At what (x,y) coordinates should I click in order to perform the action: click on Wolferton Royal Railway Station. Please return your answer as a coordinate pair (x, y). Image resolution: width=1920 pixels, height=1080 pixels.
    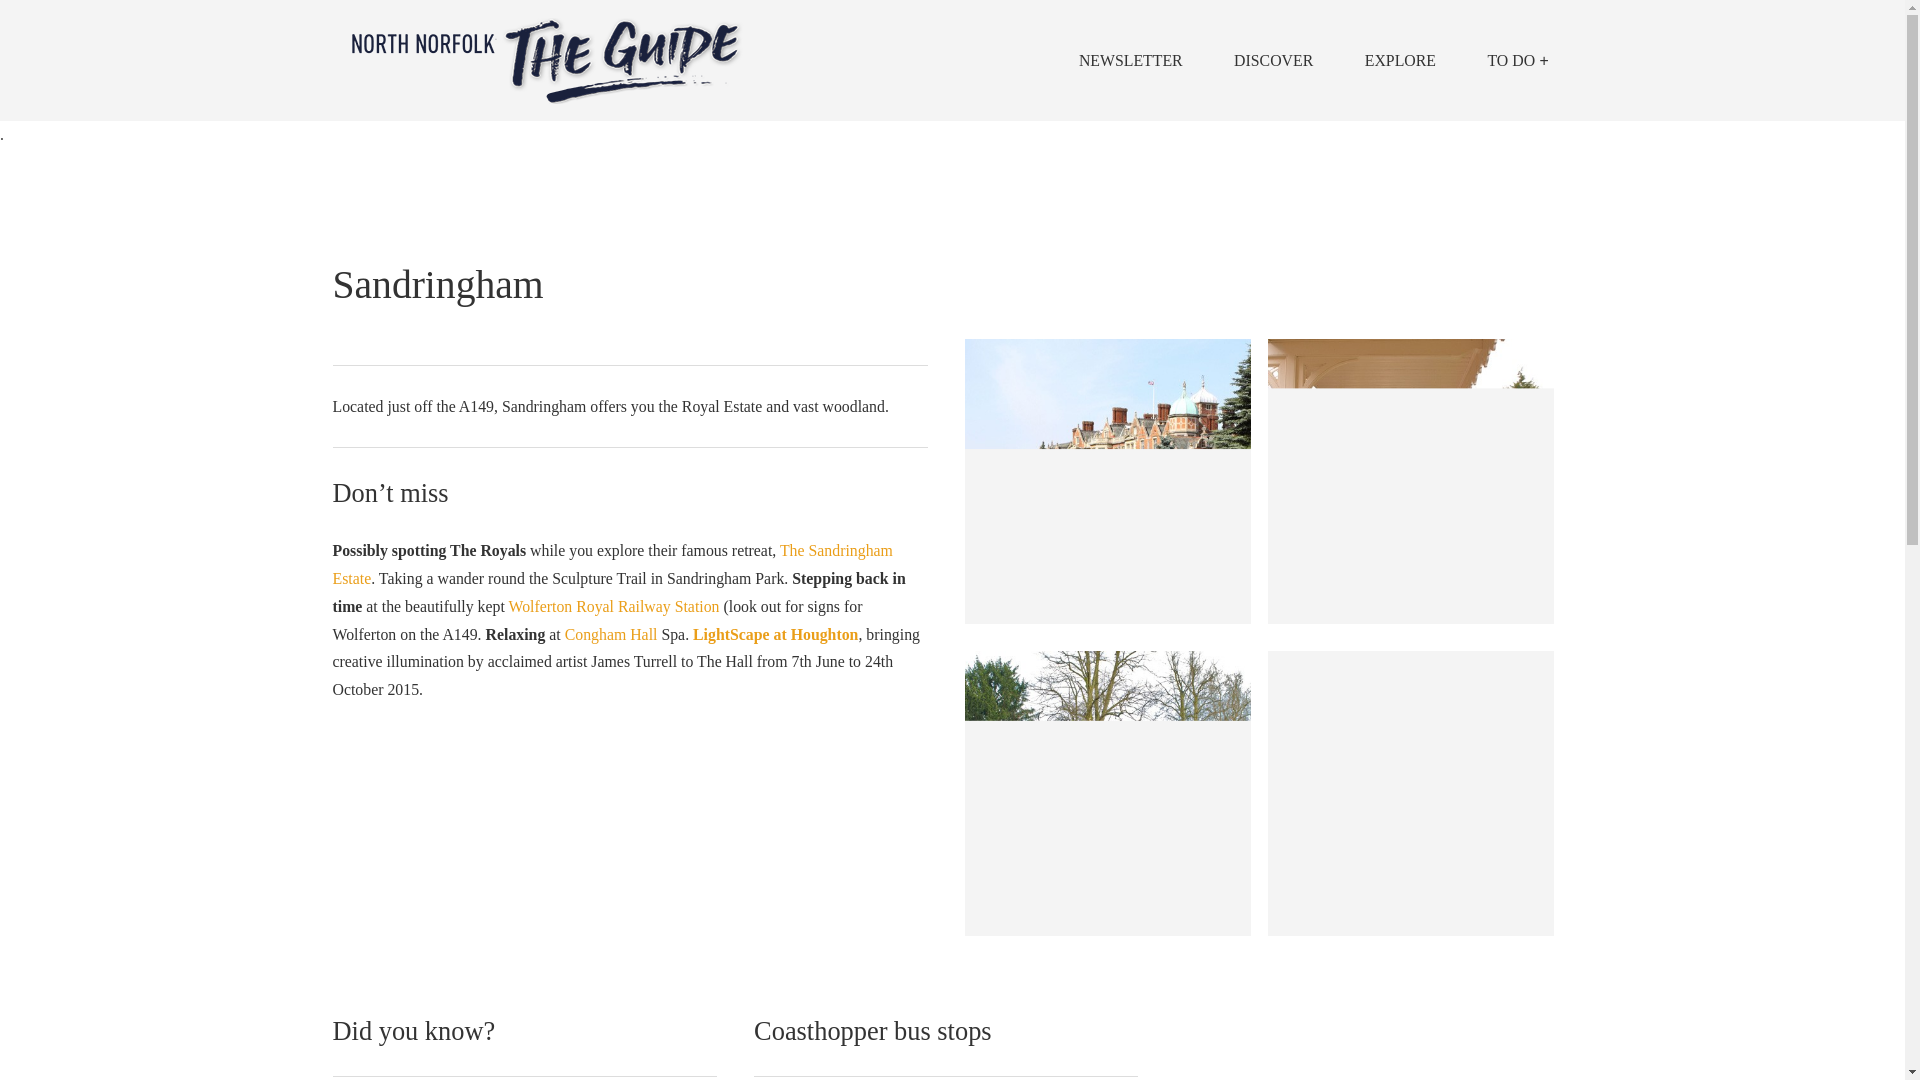
    Looking at the image, I should click on (613, 606).